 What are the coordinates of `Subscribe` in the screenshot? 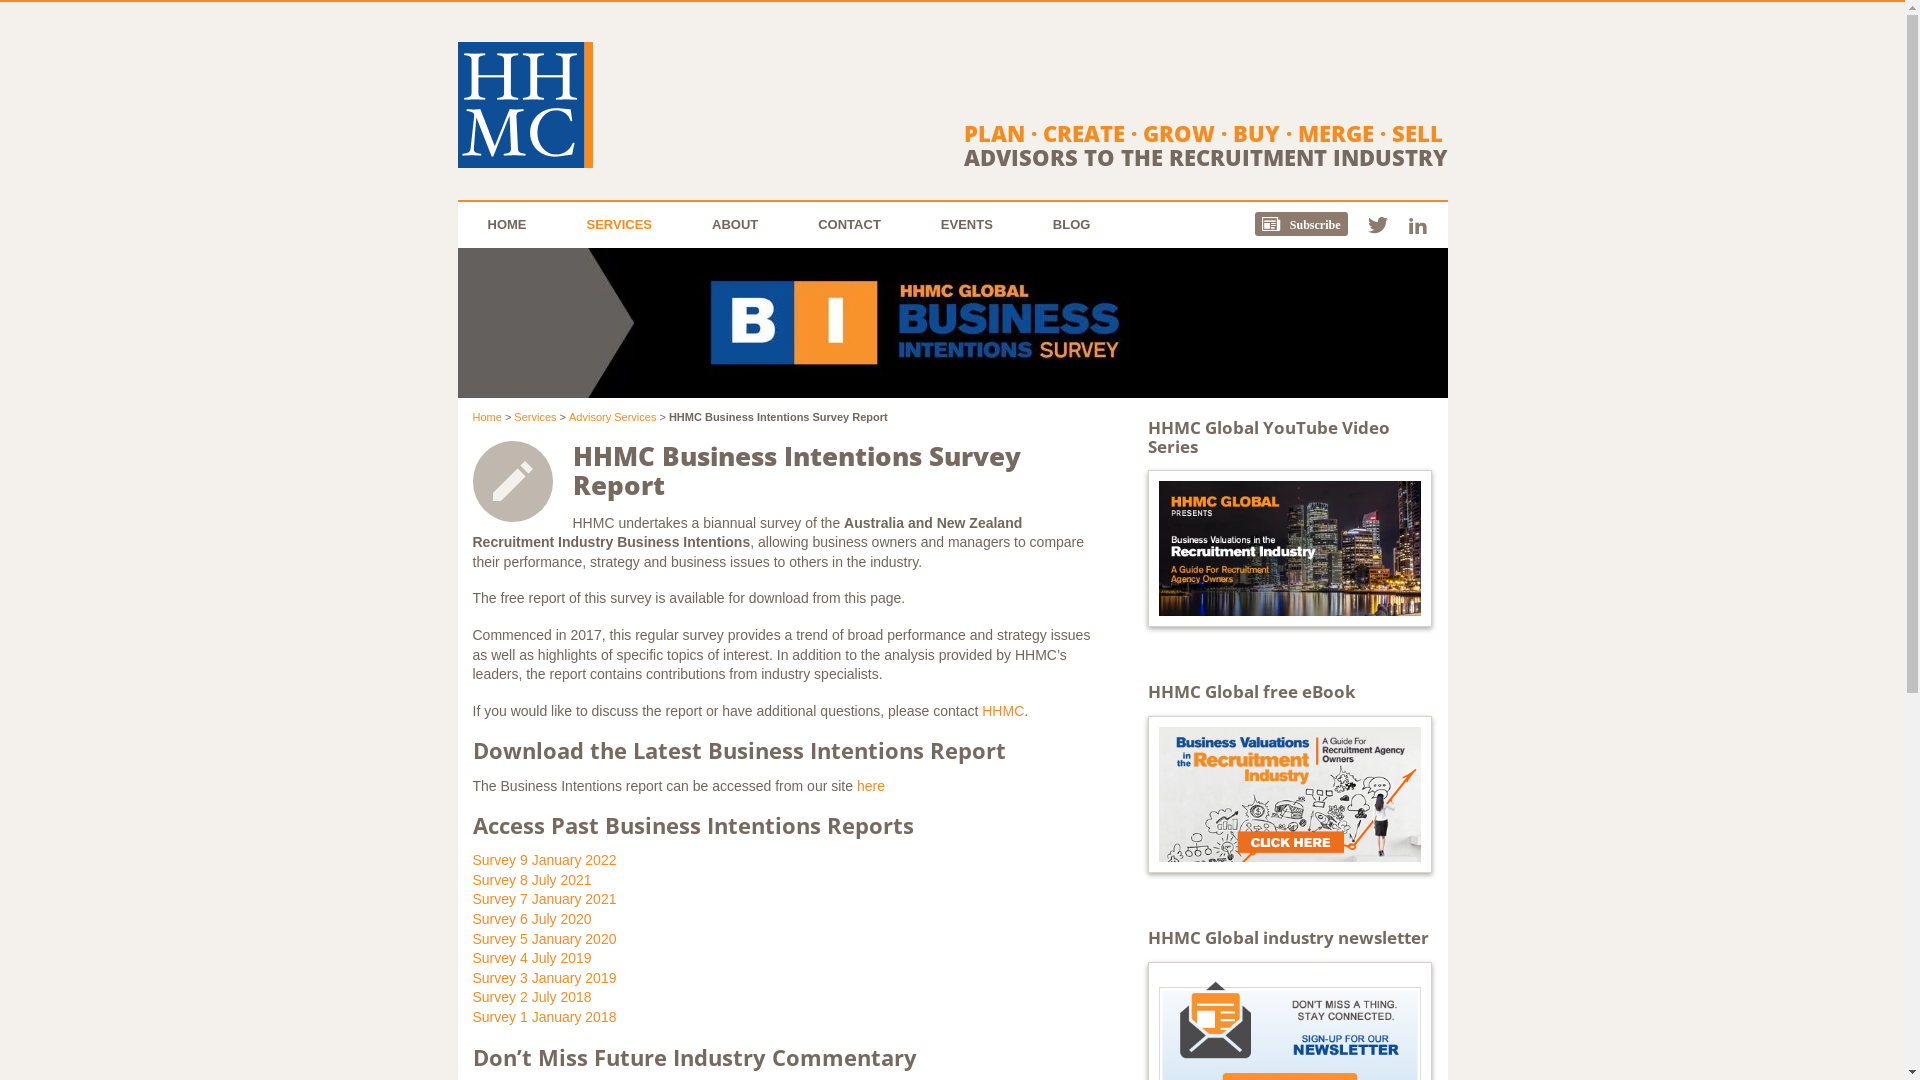 It's located at (1312, 225).